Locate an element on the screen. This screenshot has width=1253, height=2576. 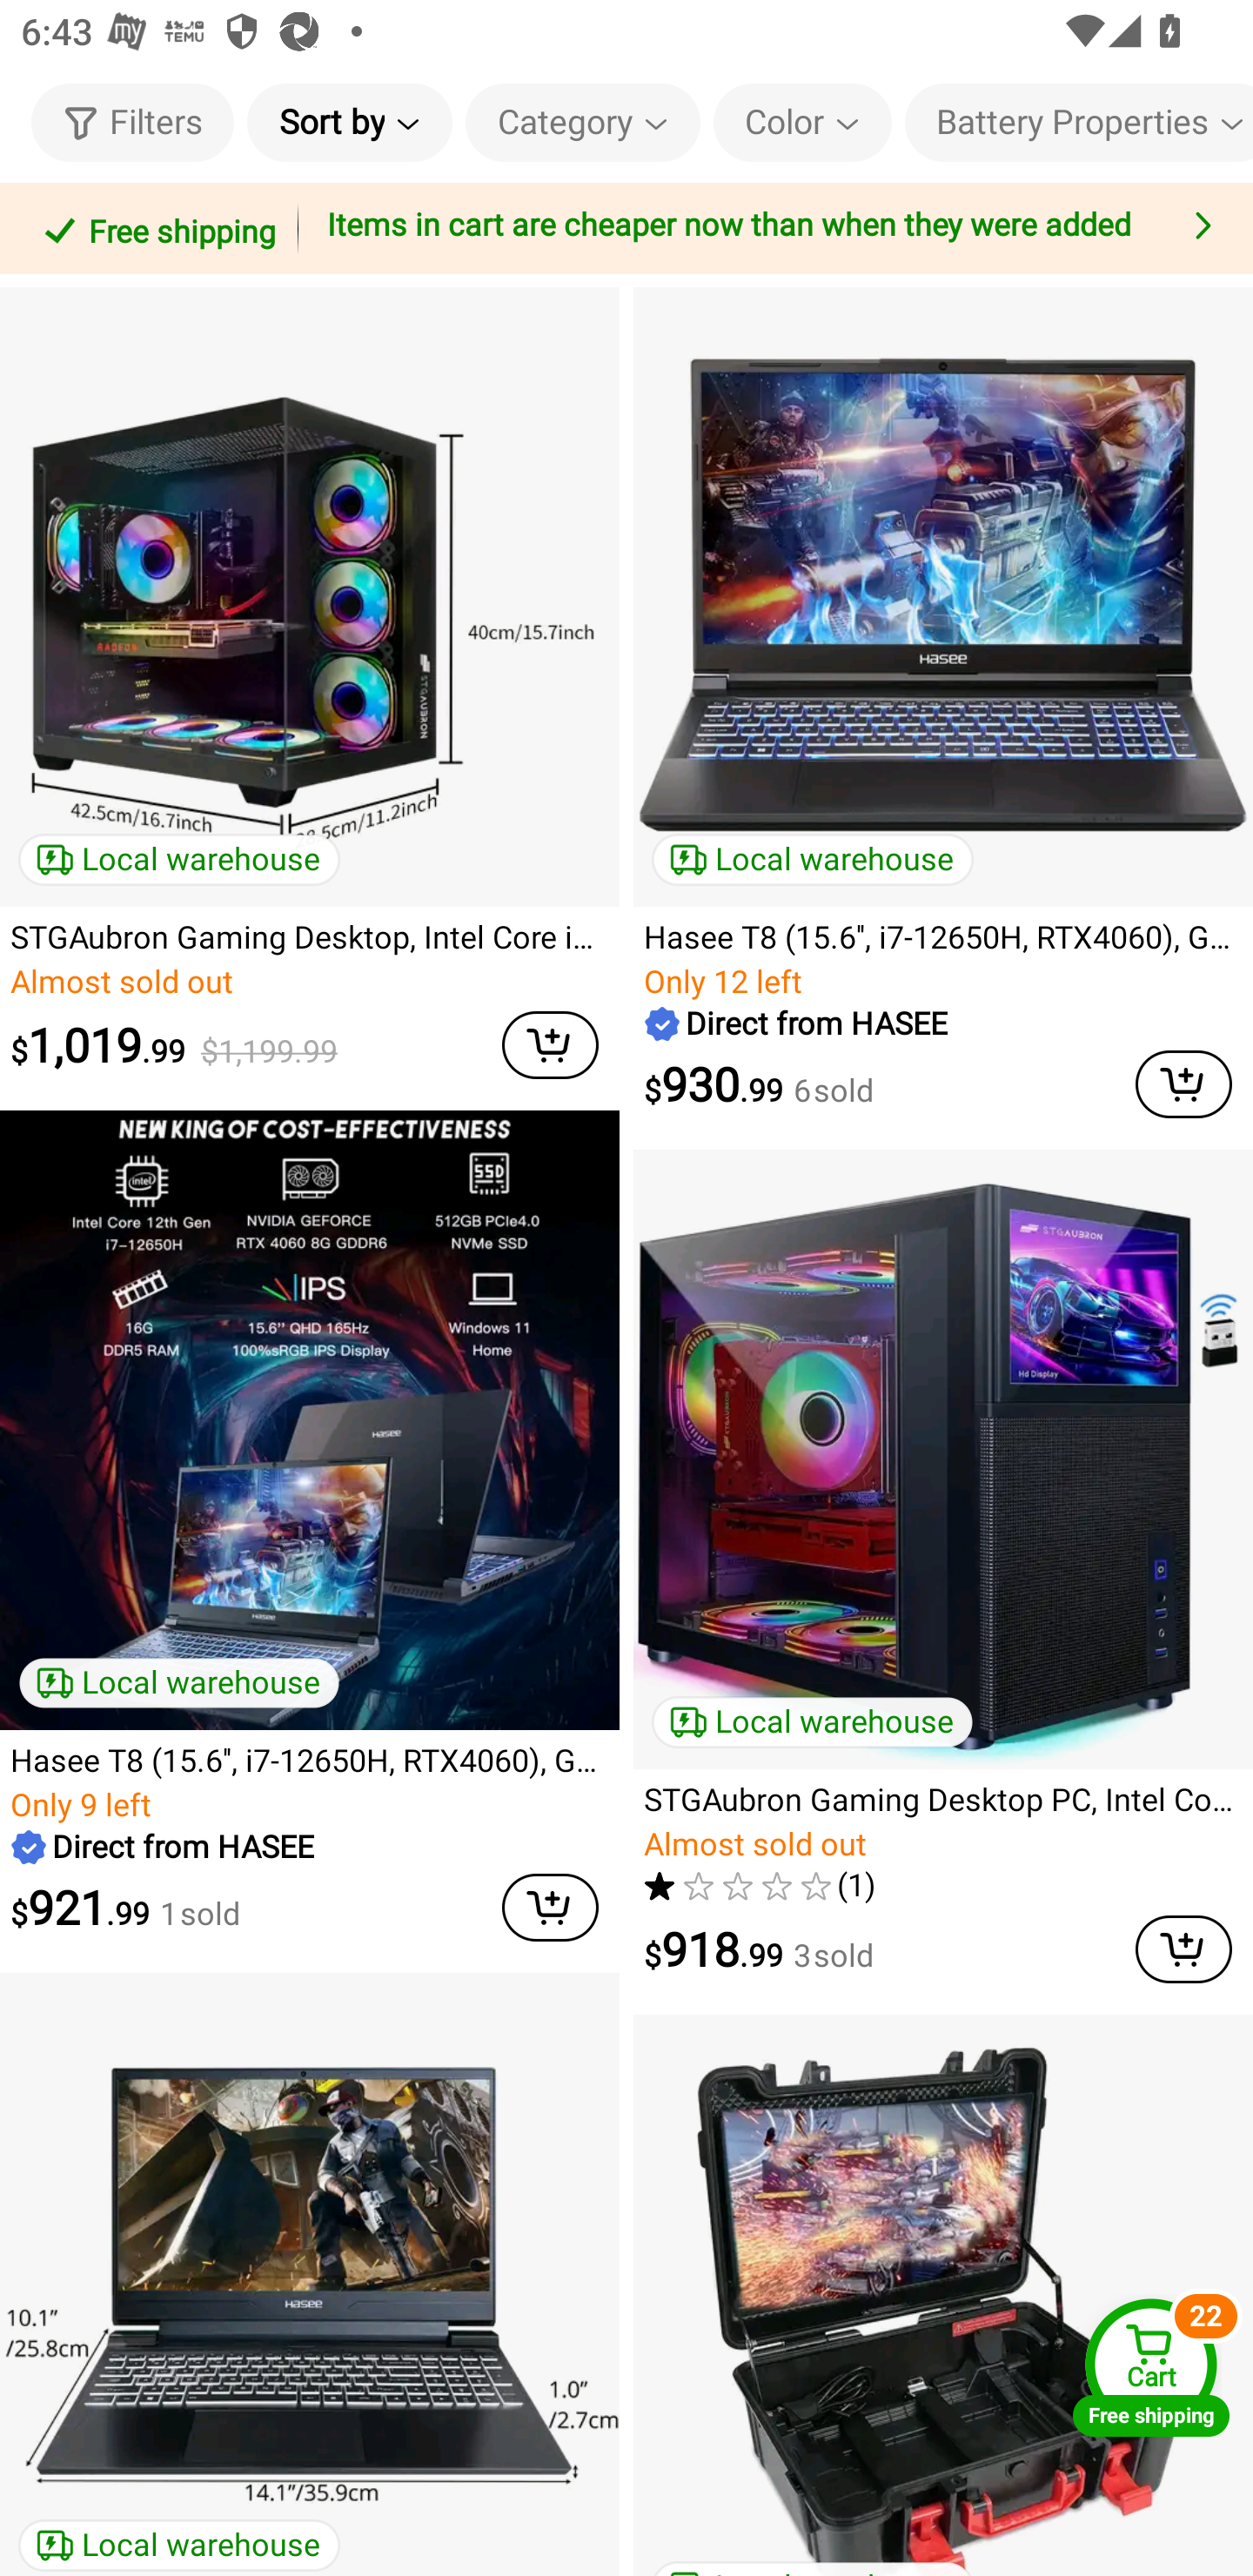
Color is located at coordinates (802, 122).